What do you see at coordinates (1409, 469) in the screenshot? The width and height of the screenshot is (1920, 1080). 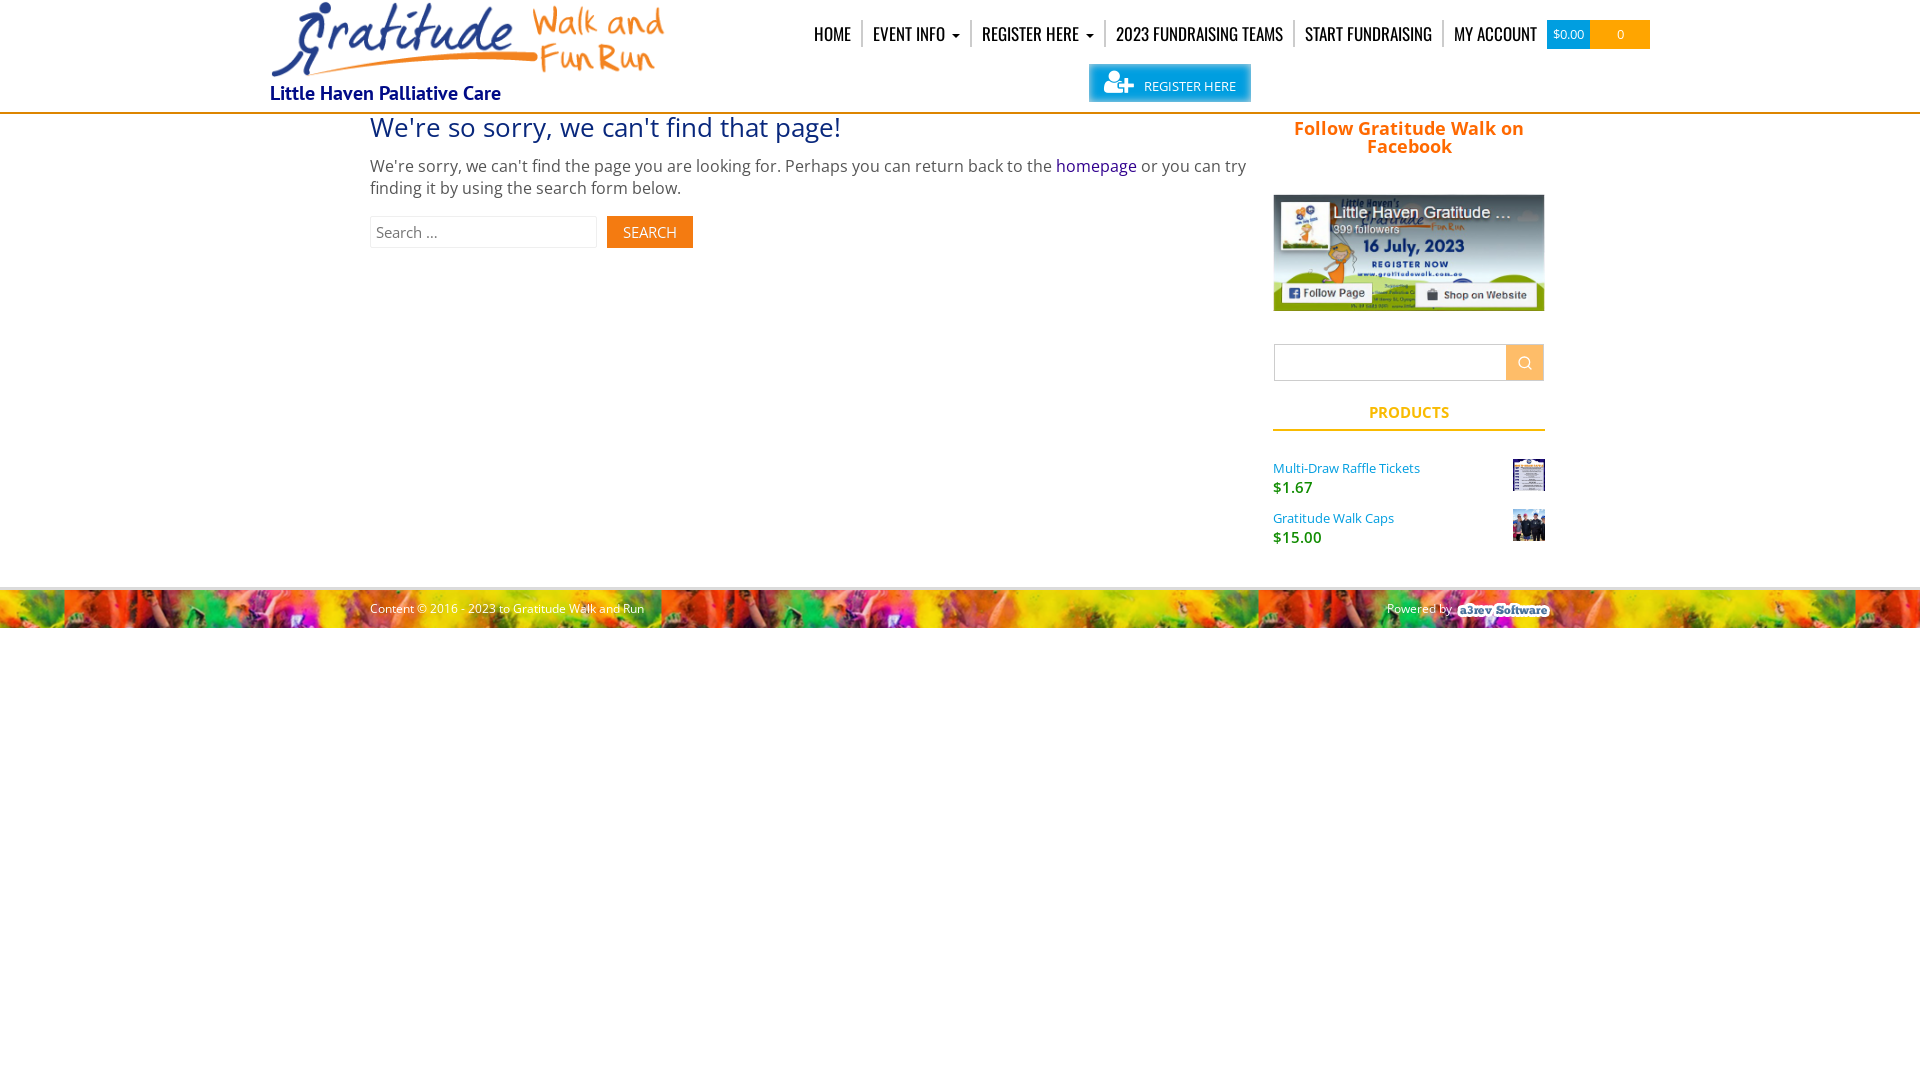 I see `Multi-Draw Raffle Tickets` at bounding box center [1409, 469].